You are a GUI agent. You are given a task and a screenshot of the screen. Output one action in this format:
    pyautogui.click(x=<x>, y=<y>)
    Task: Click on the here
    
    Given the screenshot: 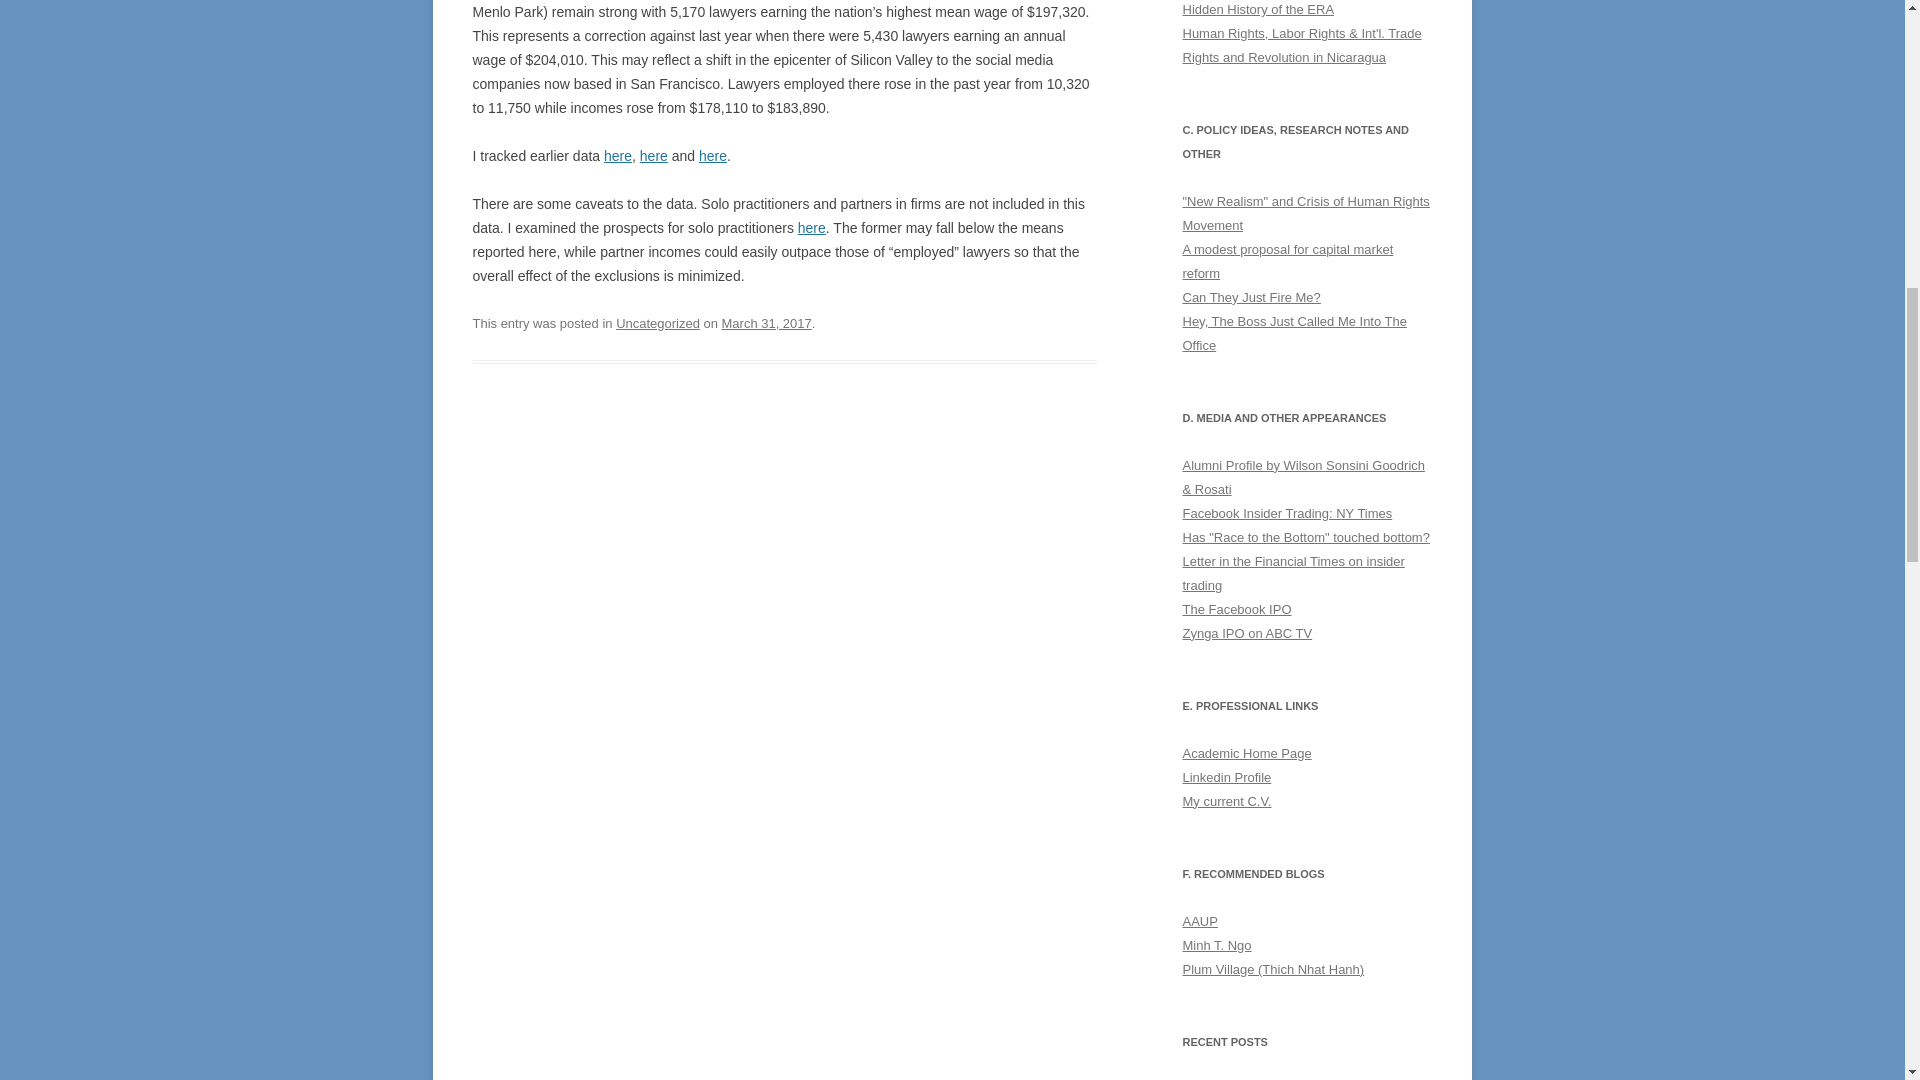 What is the action you would take?
    pyautogui.click(x=712, y=156)
    